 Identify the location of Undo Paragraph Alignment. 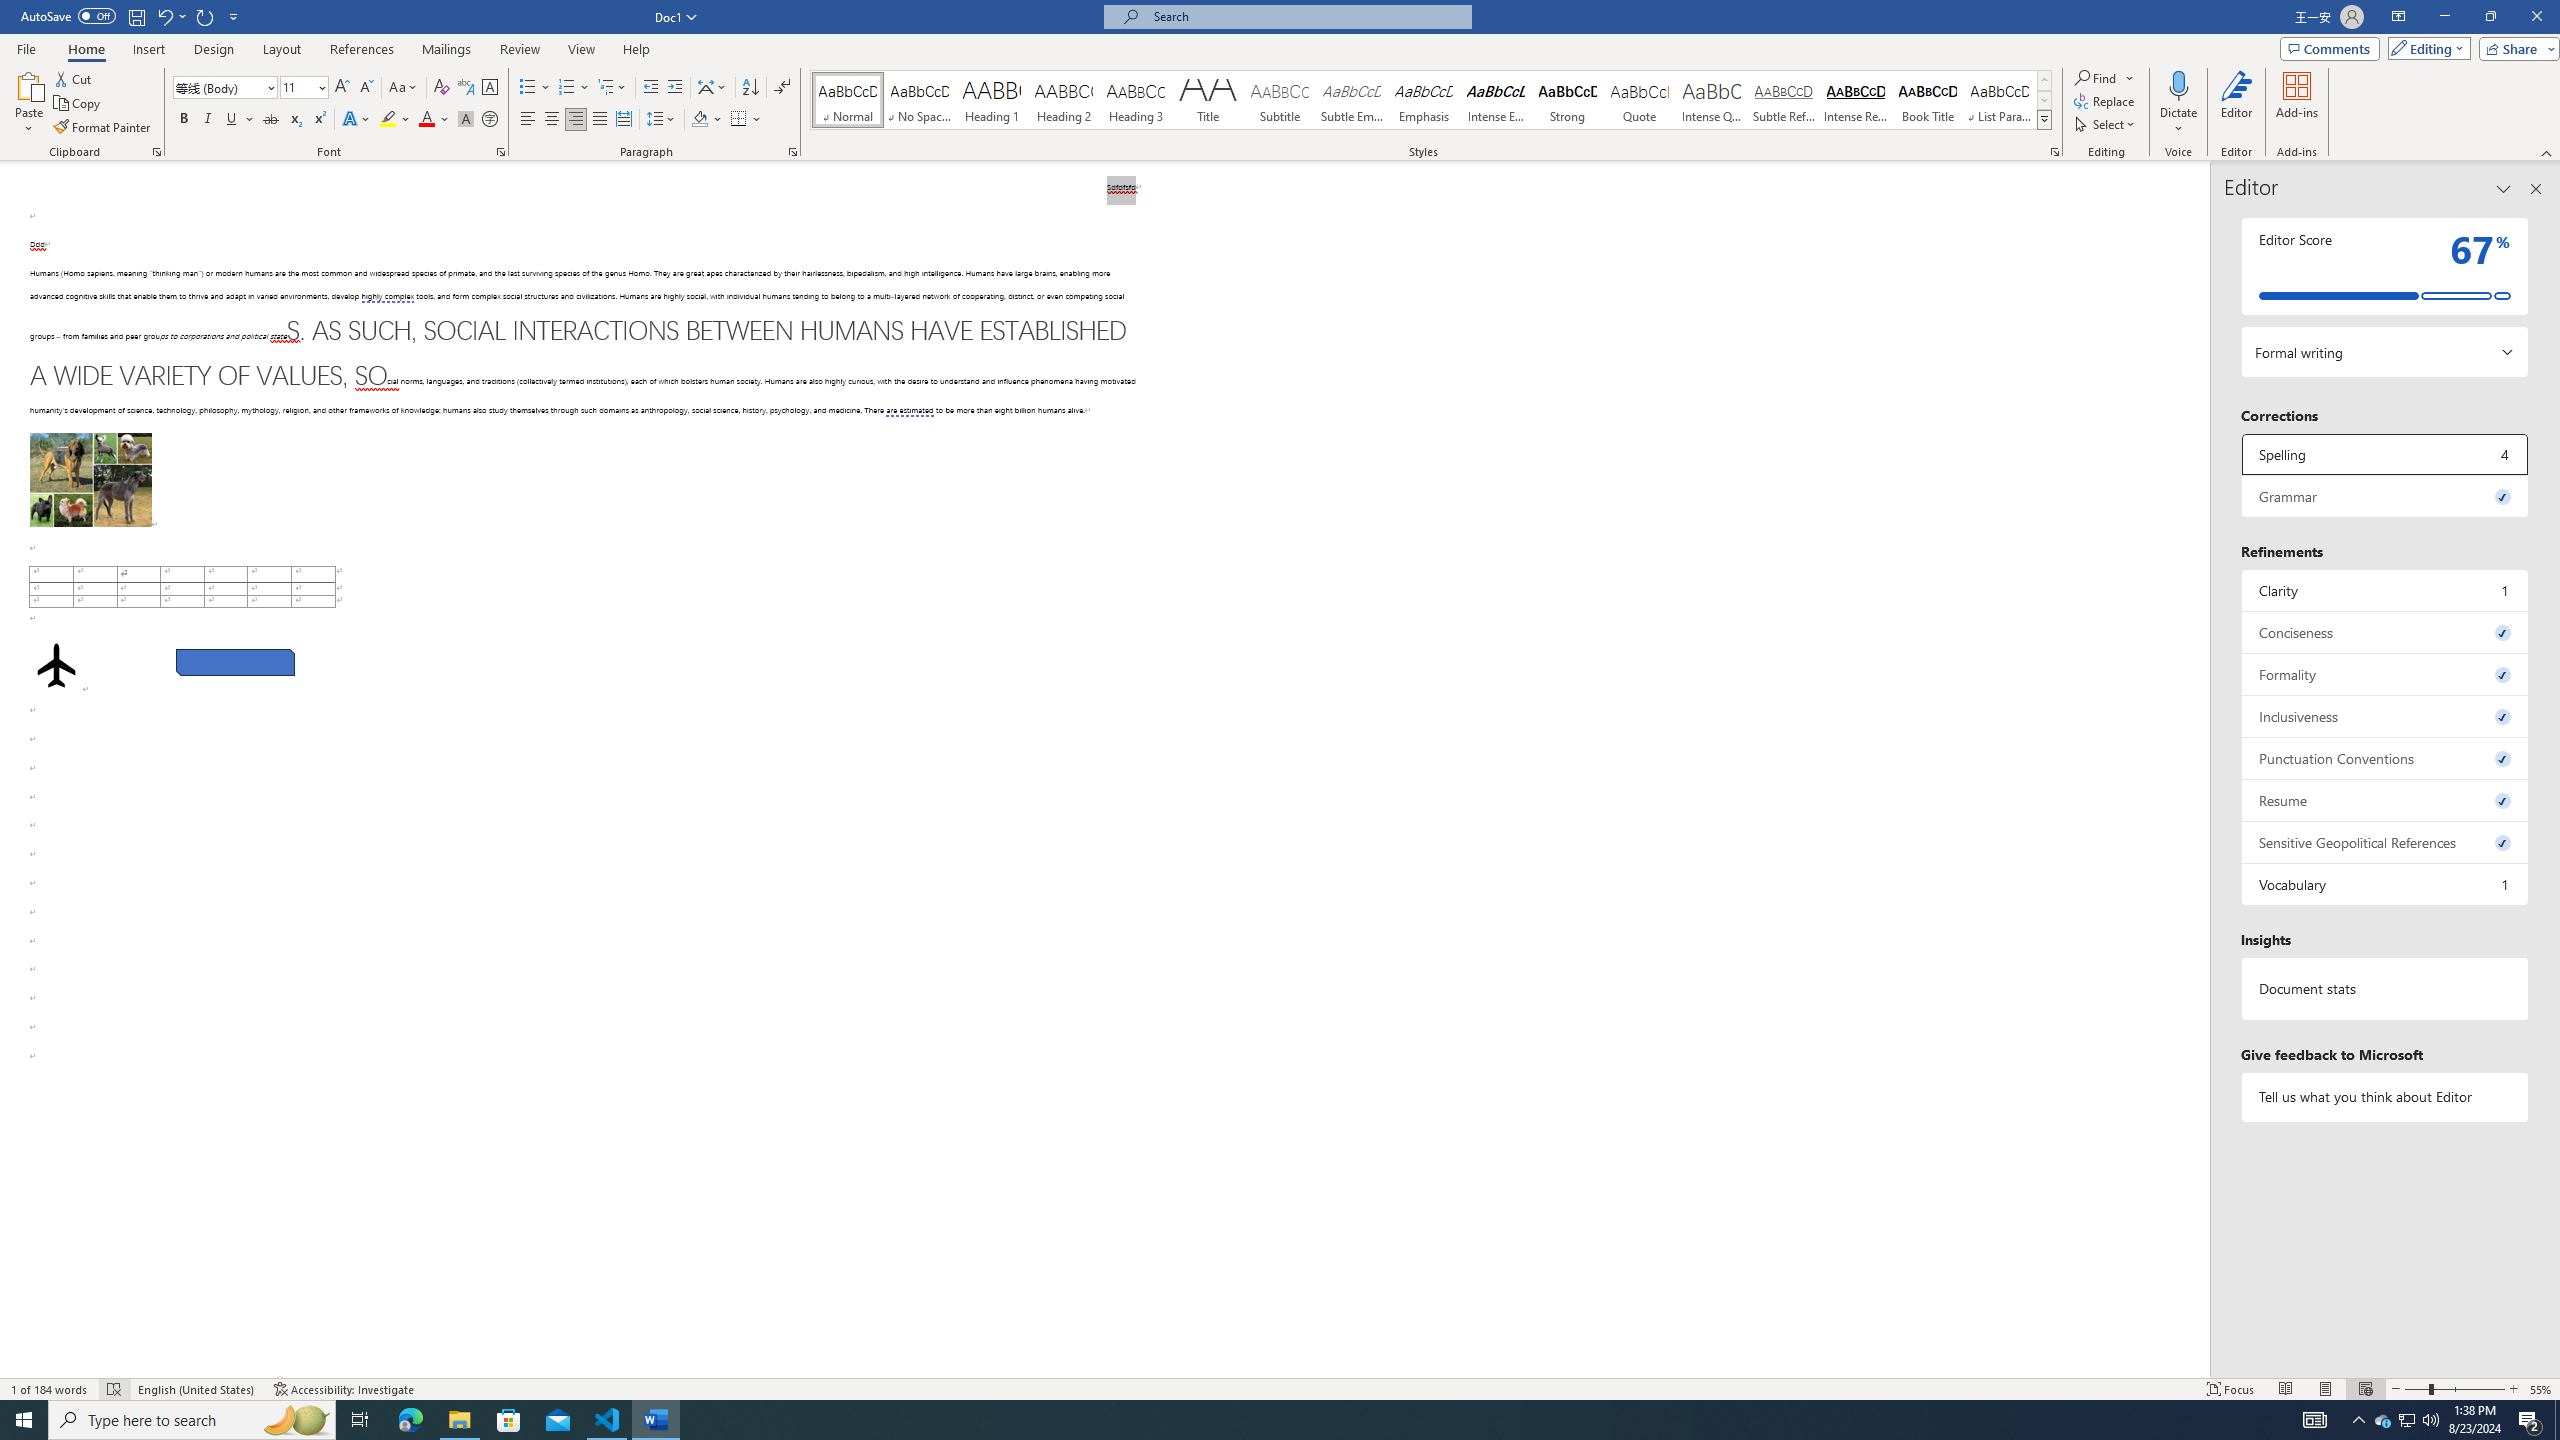
(164, 16).